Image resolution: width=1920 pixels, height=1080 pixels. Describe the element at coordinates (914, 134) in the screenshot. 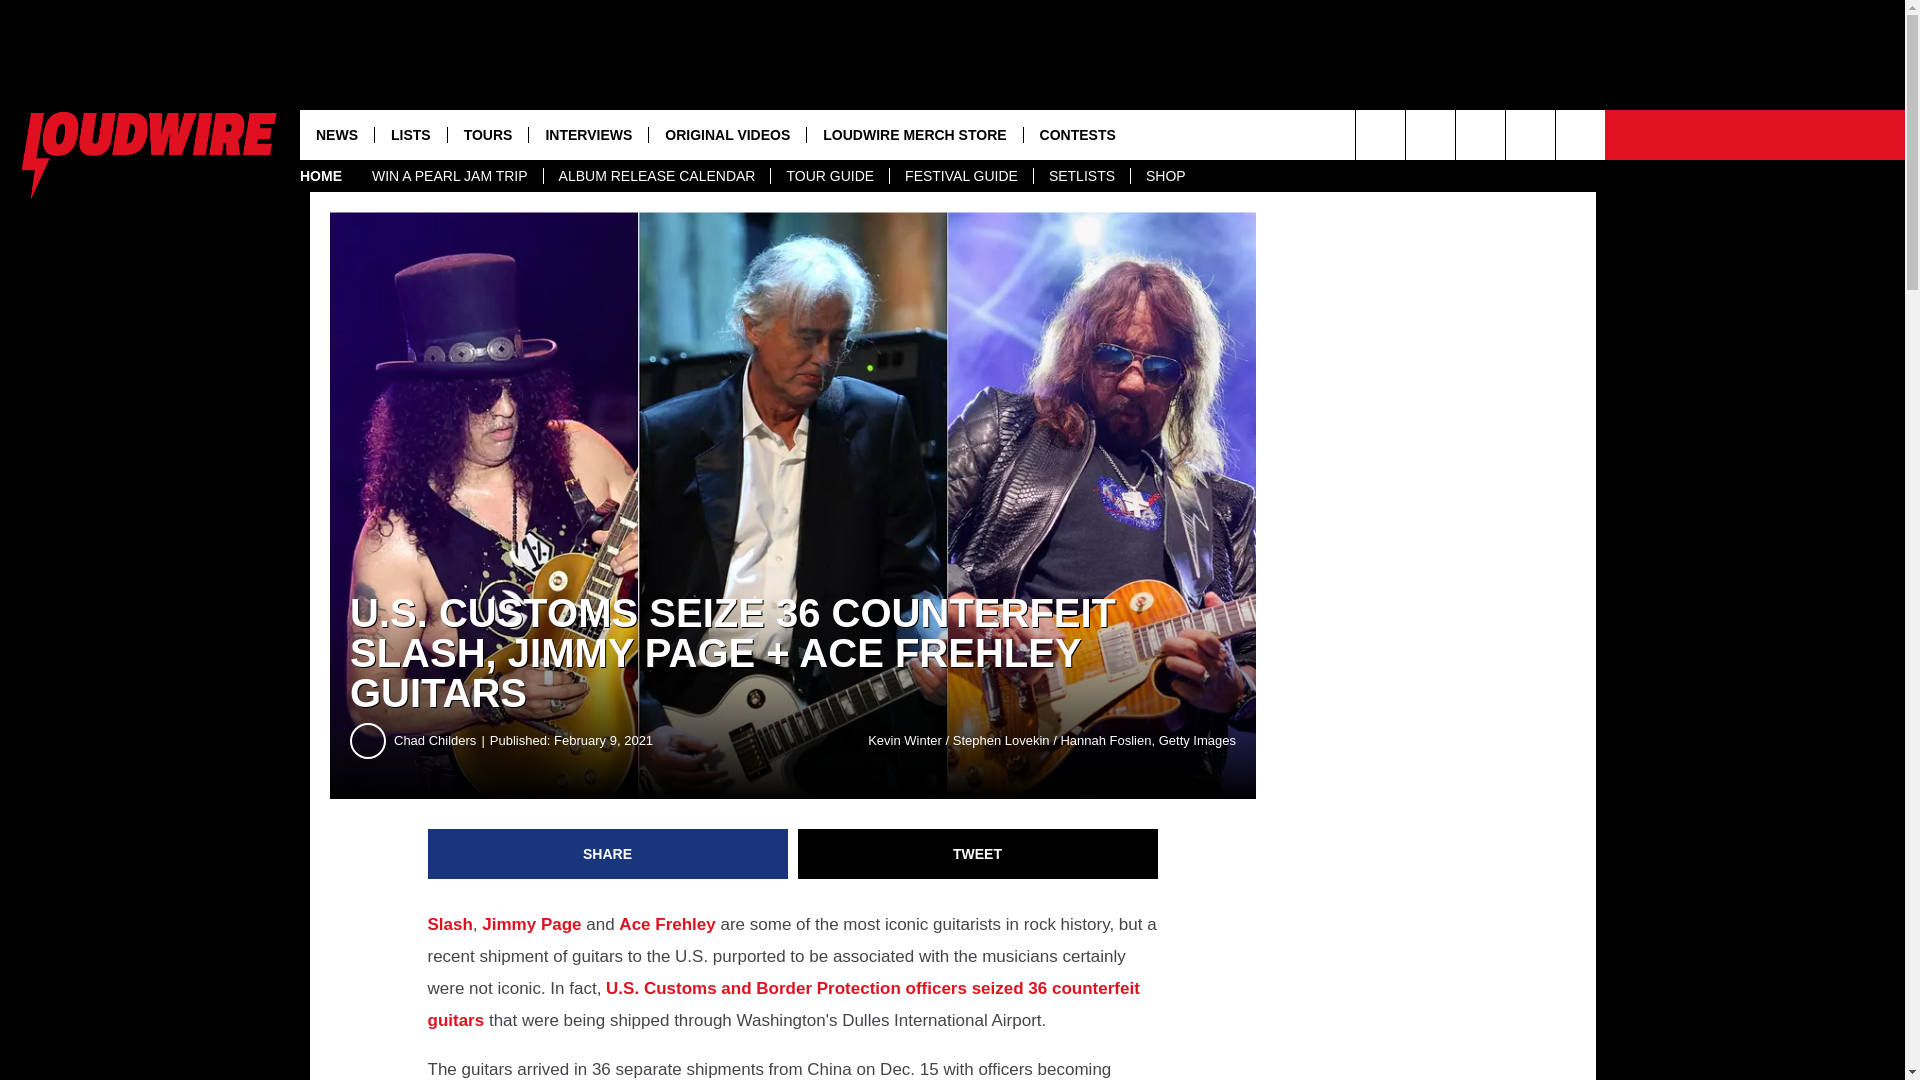

I see `LOUDWIRE MERCH STORE` at that location.